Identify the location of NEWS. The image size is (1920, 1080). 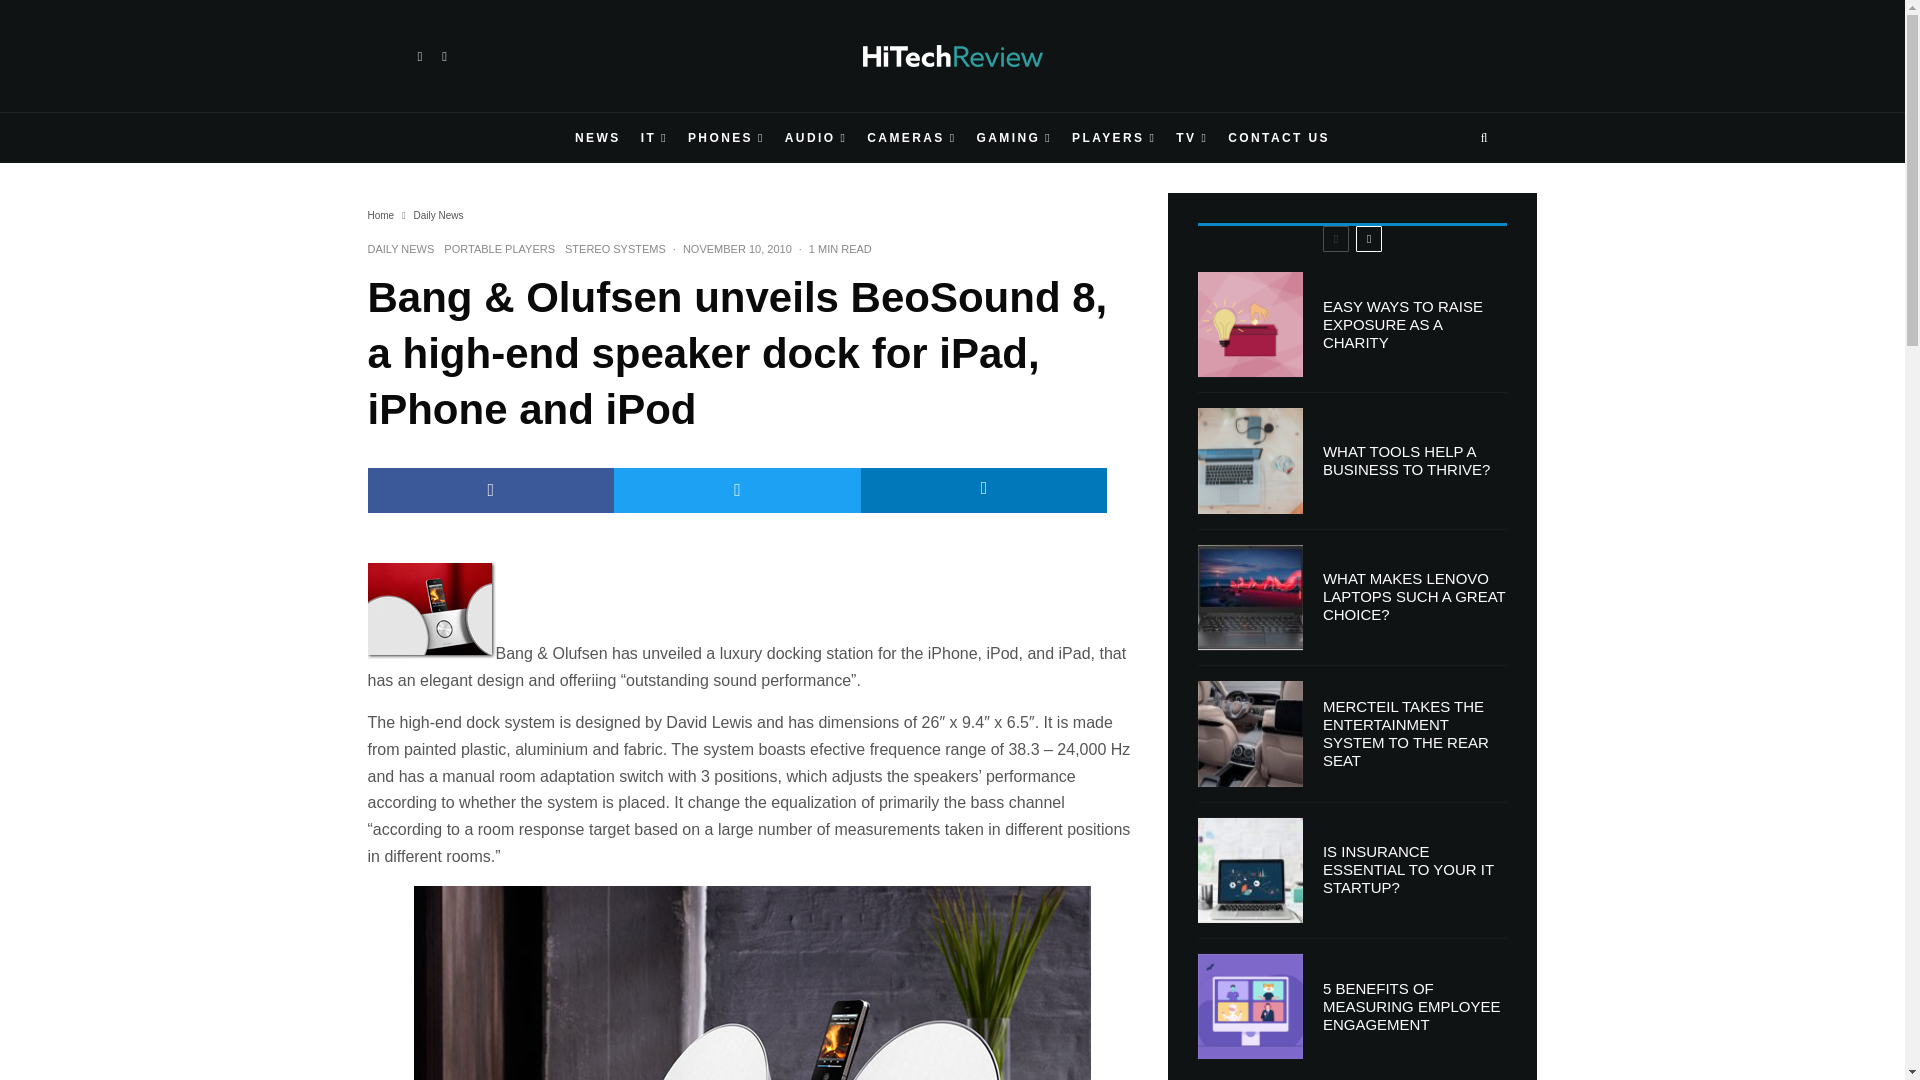
(598, 138).